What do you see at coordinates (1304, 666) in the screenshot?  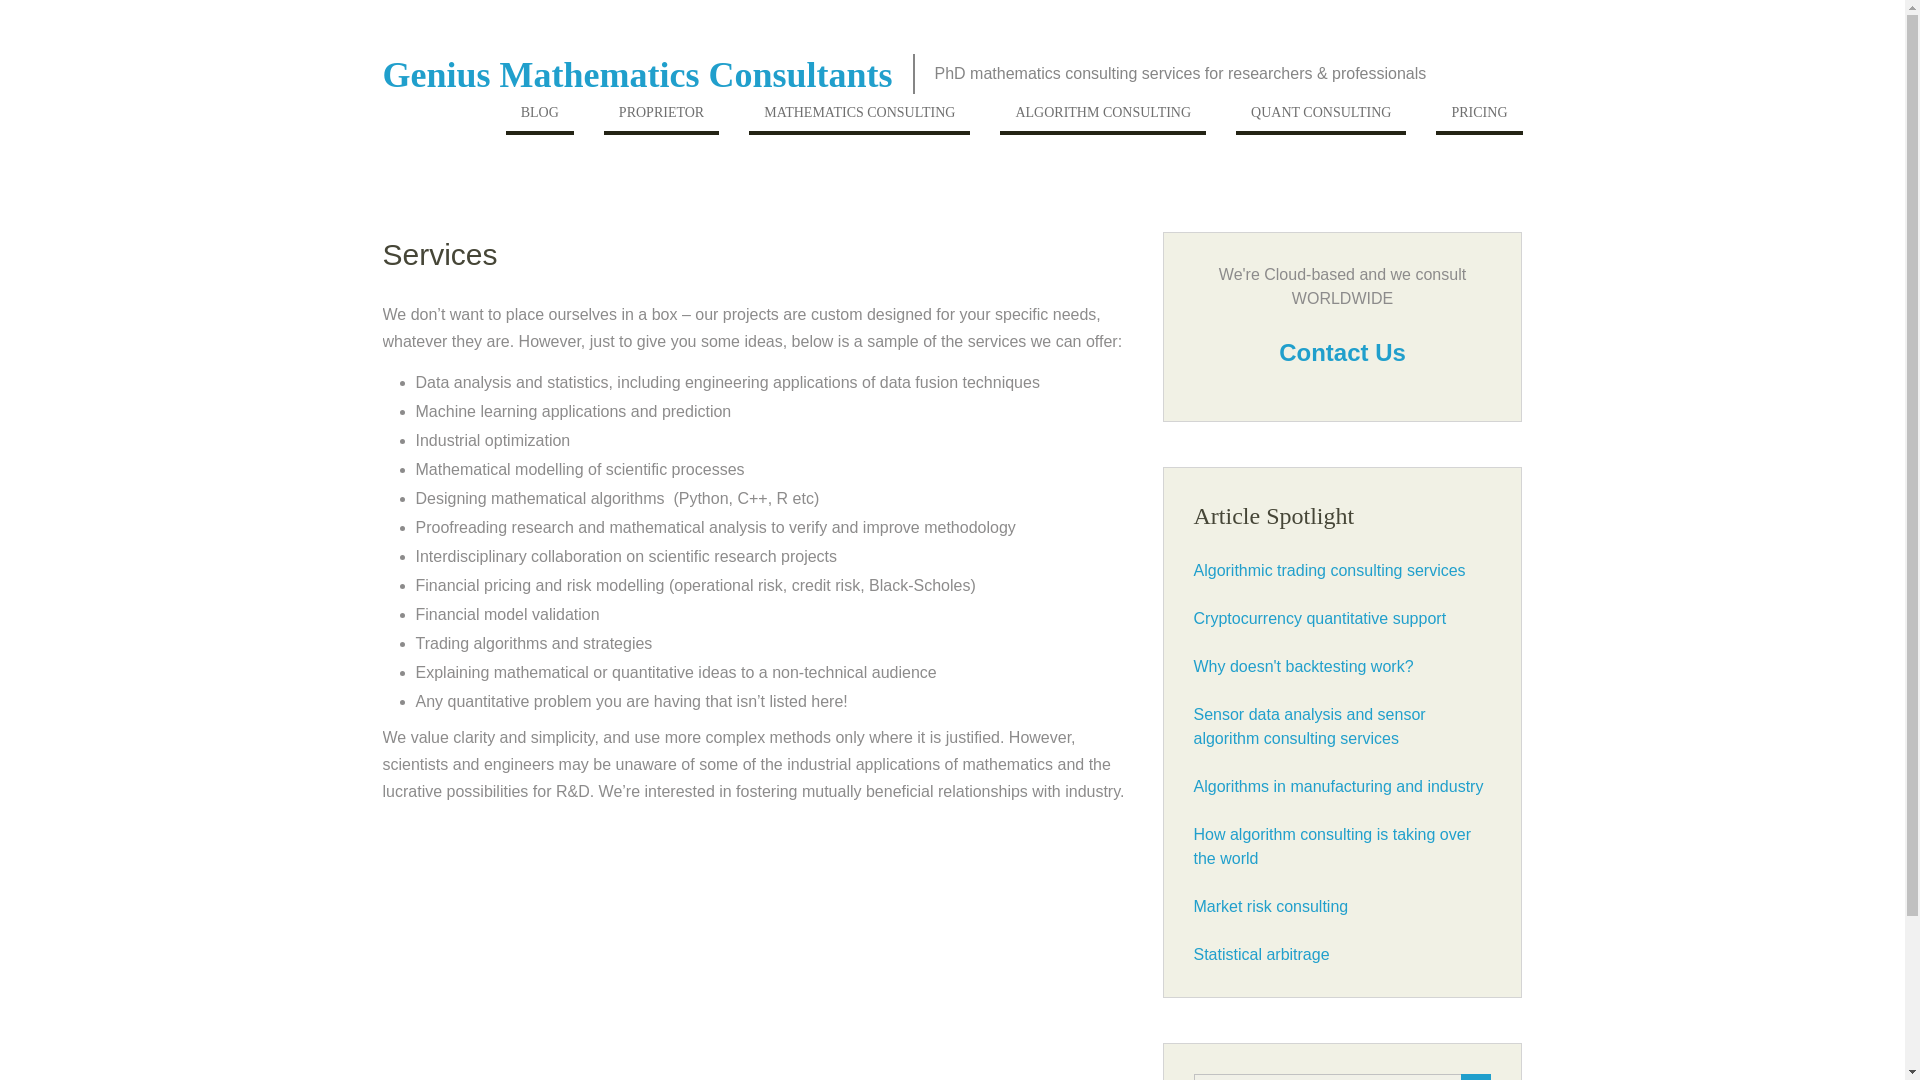 I see `Why doesn't backtesting work?` at bounding box center [1304, 666].